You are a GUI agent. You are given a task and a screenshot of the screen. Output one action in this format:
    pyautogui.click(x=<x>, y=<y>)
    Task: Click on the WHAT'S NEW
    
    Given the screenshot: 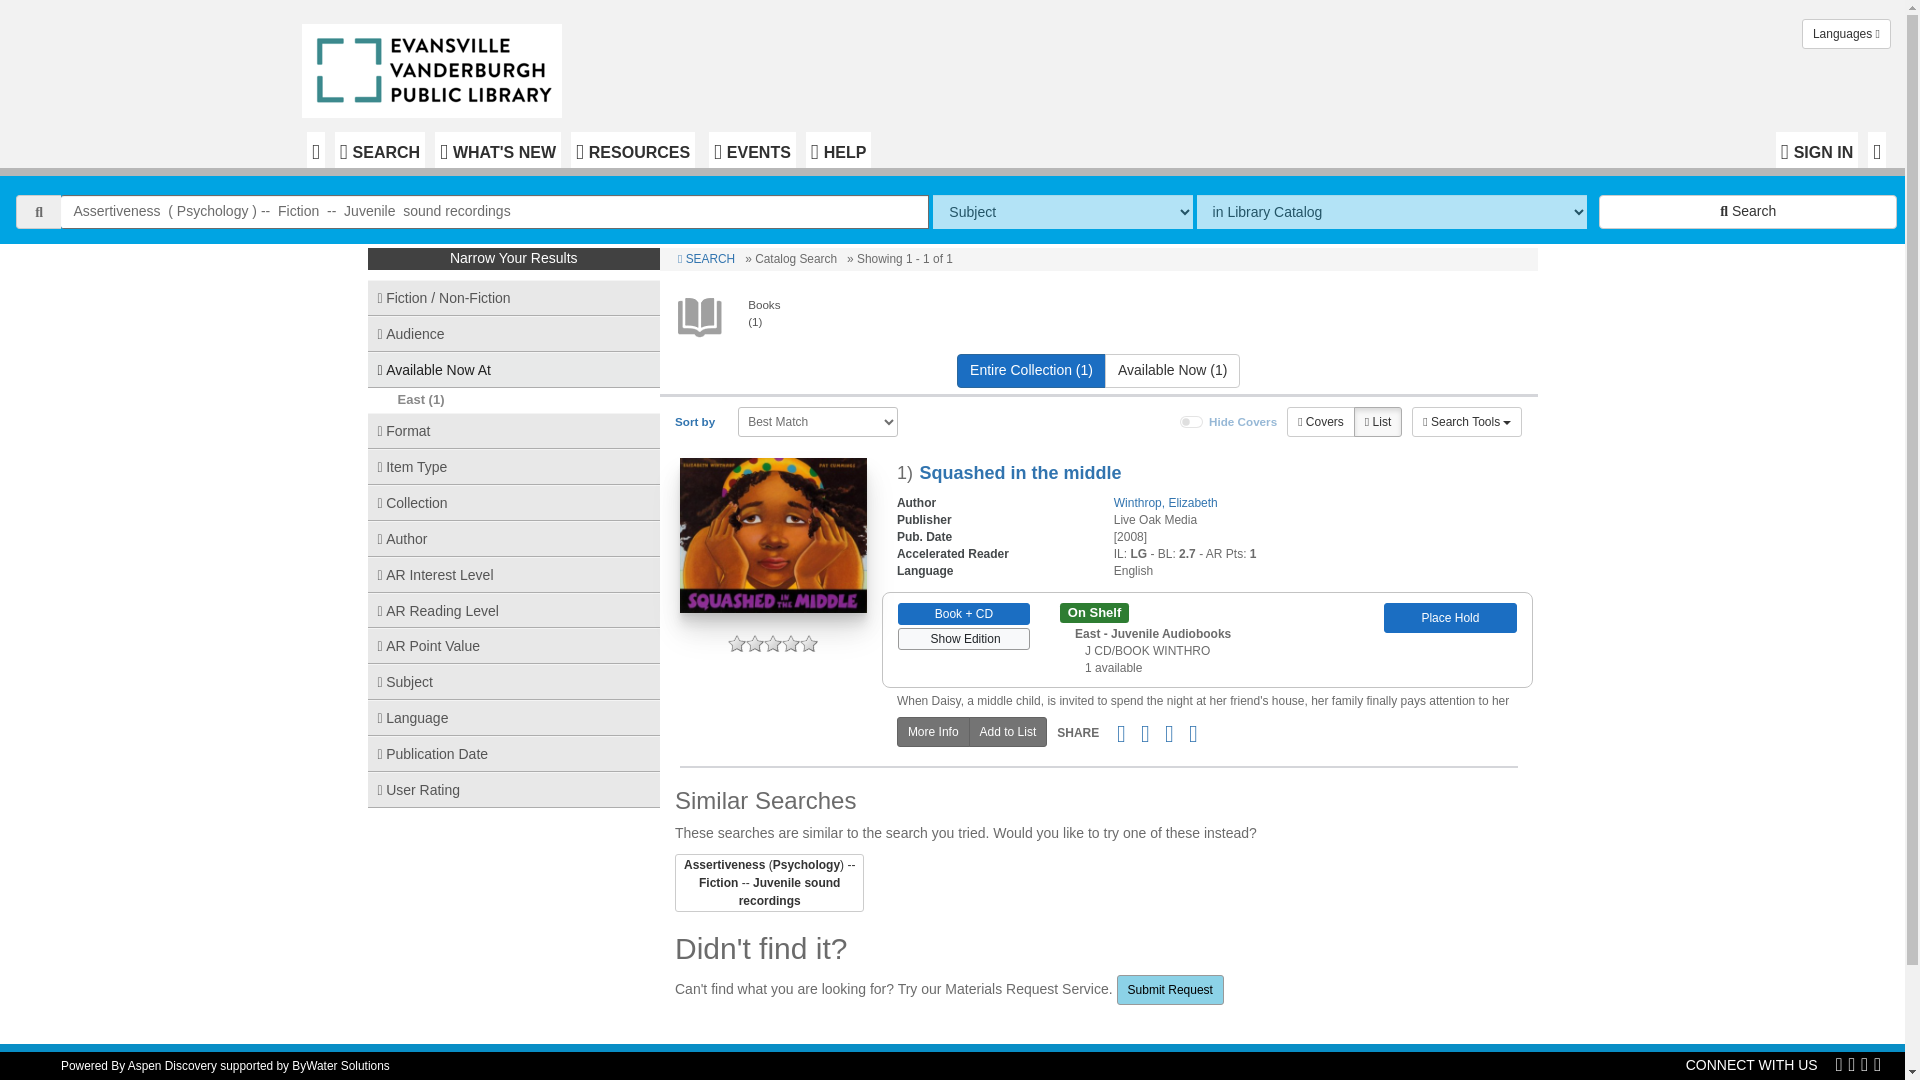 What is the action you would take?
    pyautogui.click(x=498, y=150)
    